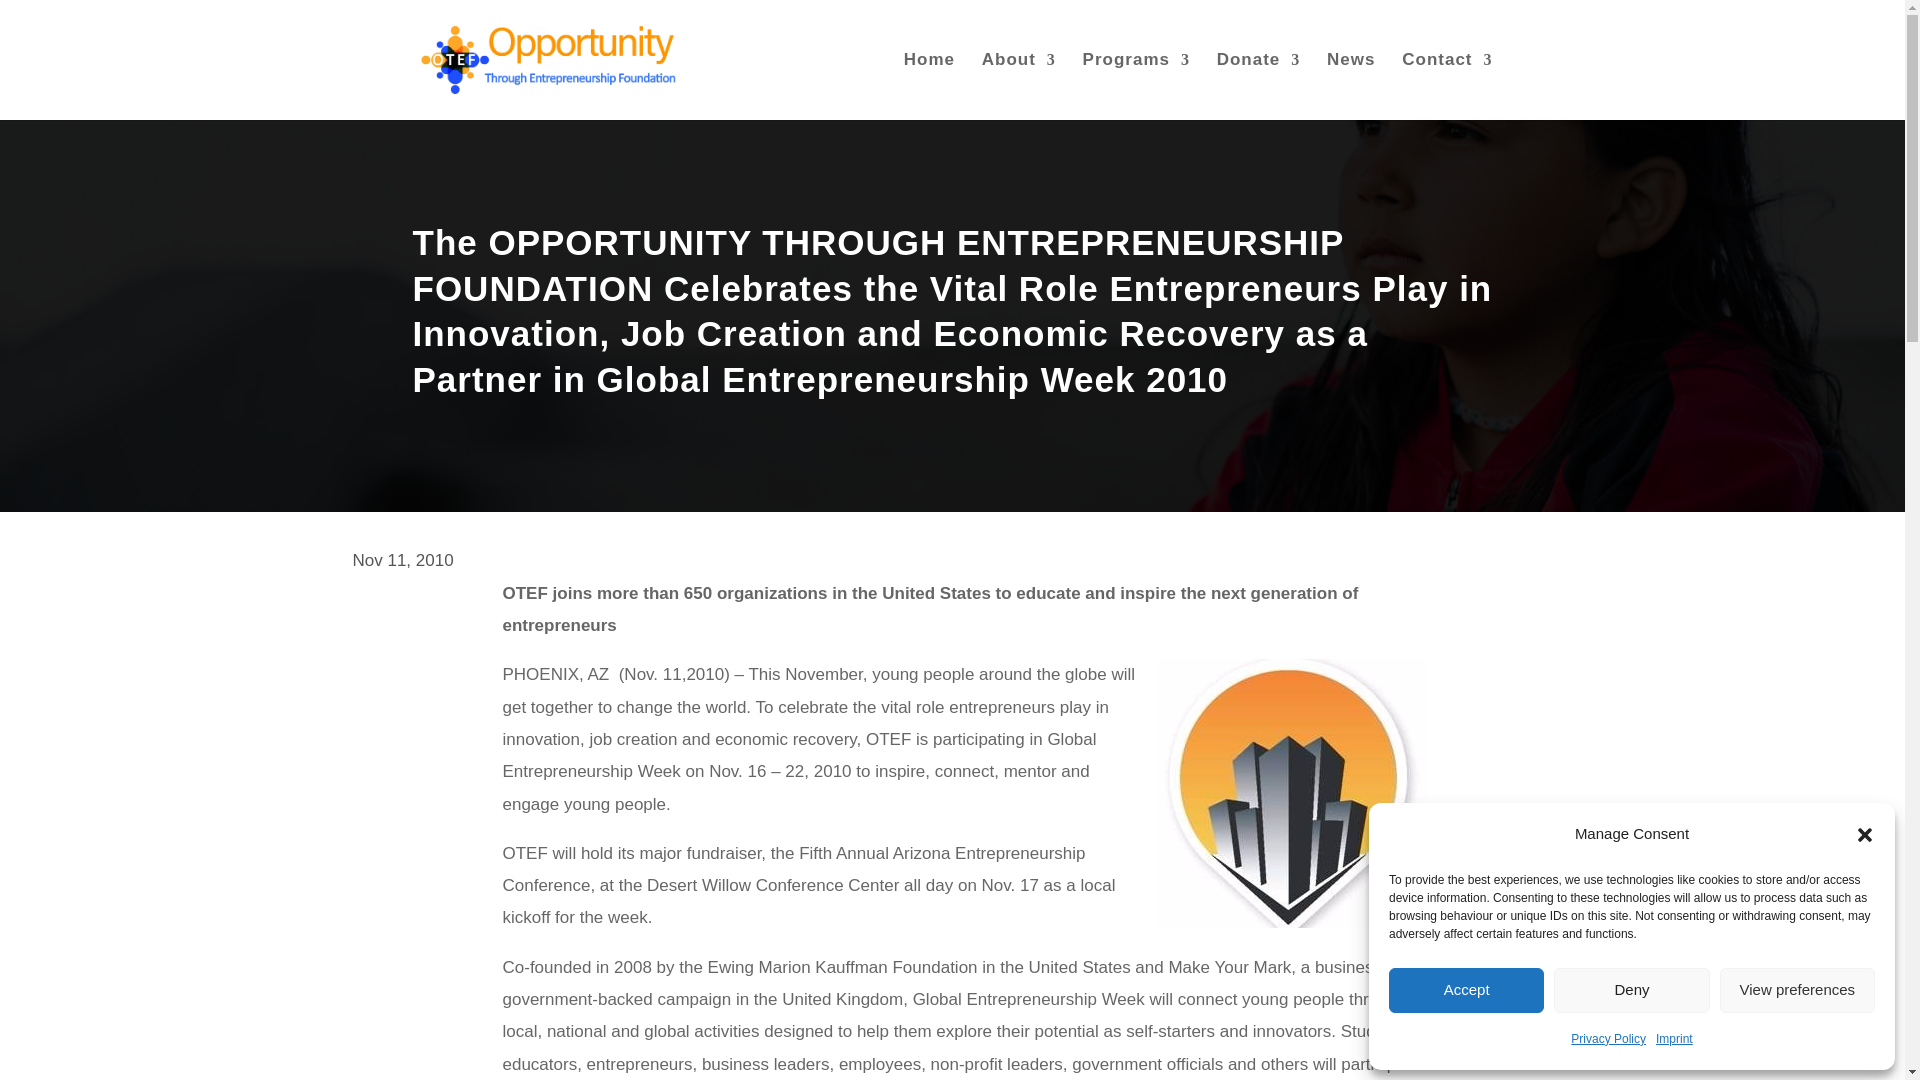 This screenshot has width=1920, height=1080. Describe the element at coordinates (1259, 86) in the screenshot. I see `Donate` at that location.